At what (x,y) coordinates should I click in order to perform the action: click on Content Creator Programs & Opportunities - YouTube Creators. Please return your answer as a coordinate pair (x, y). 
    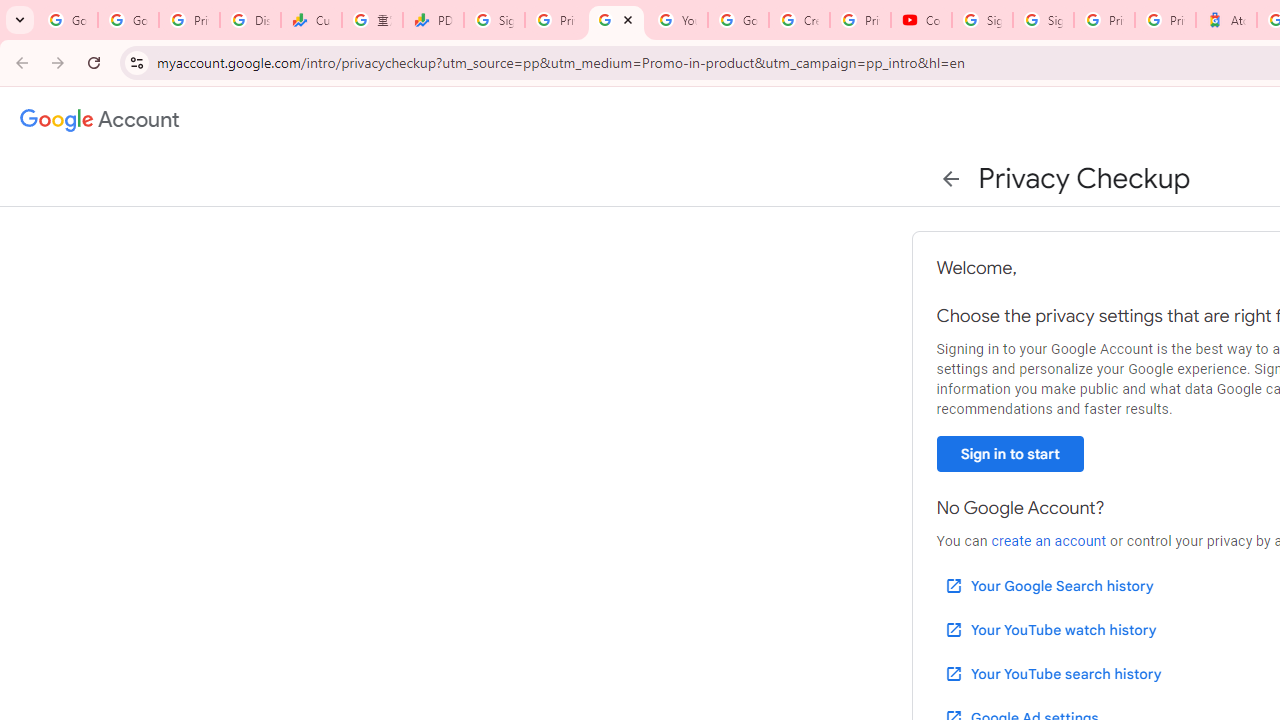
    Looking at the image, I should click on (921, 20).